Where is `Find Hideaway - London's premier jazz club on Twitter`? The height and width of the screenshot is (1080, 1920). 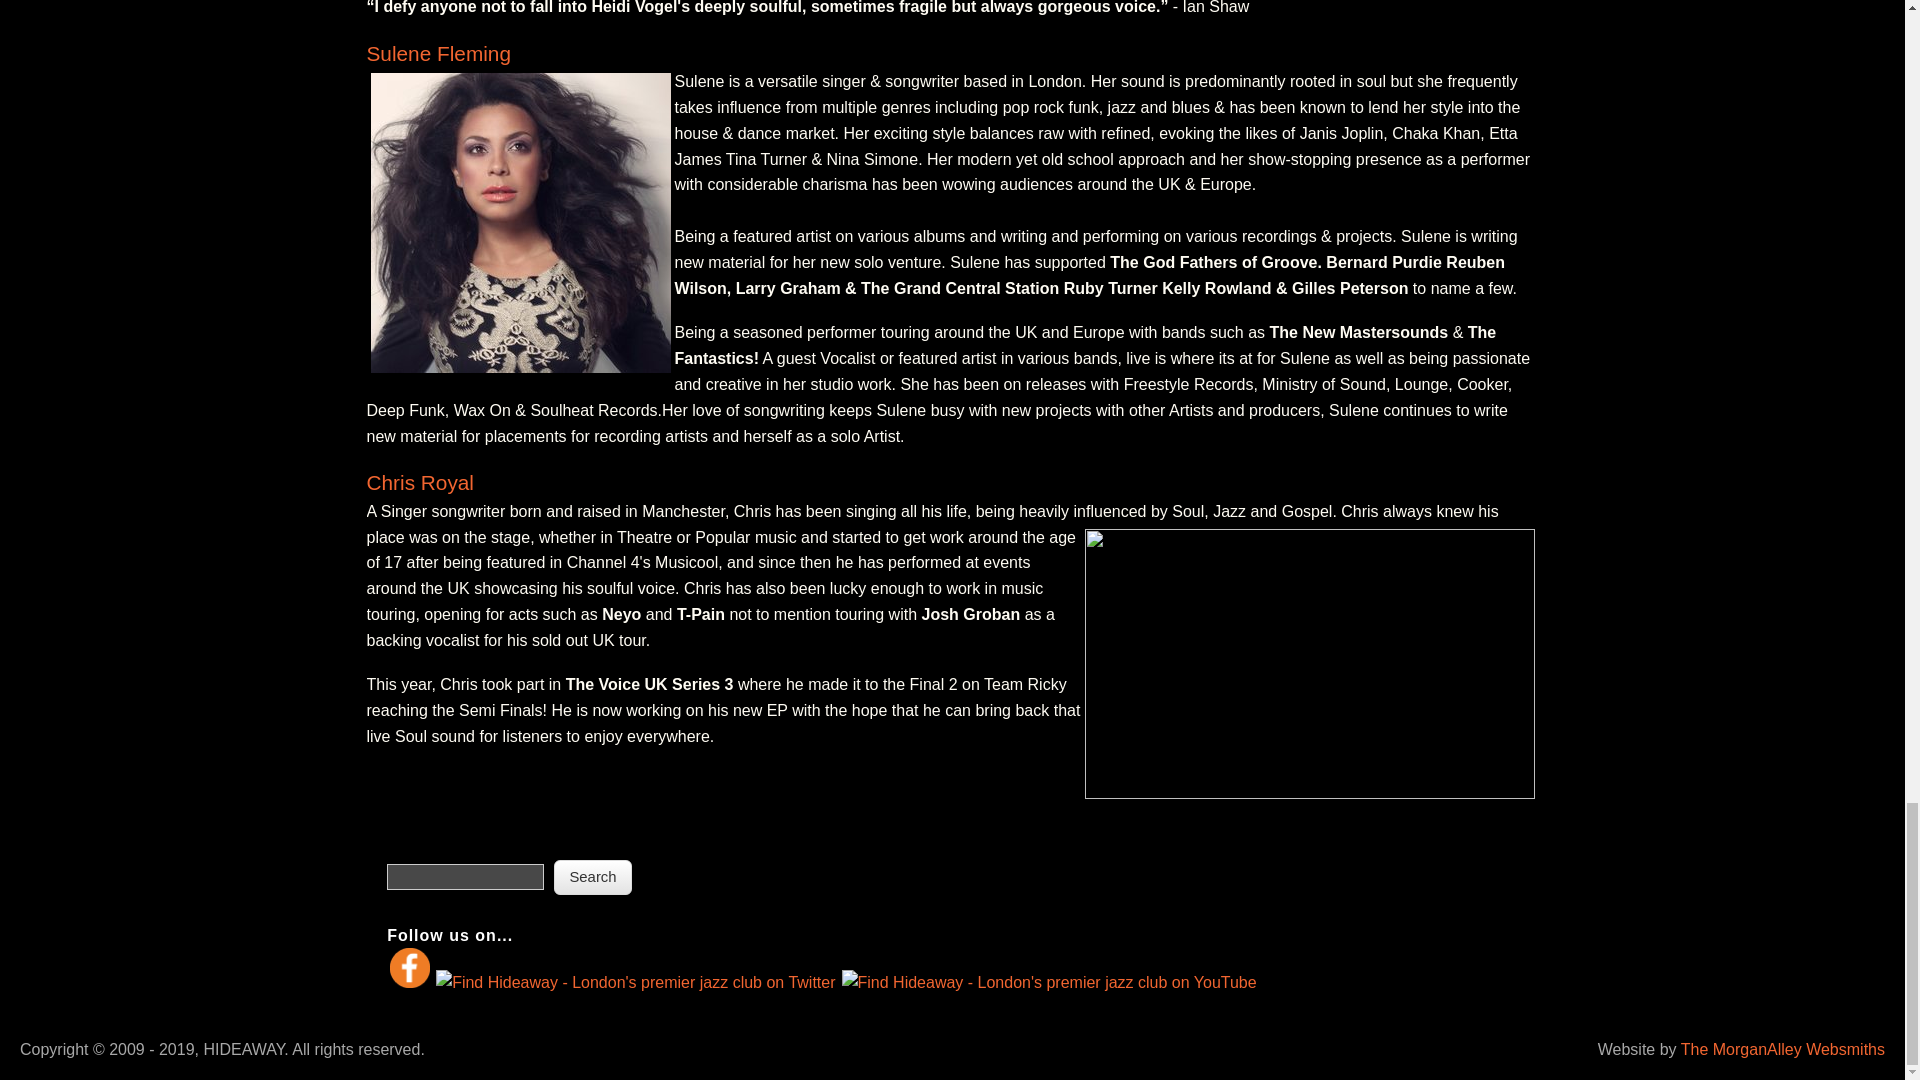
Find Hideaway - London's premier jazz club on Twitter is located at coordinates (635, 982).